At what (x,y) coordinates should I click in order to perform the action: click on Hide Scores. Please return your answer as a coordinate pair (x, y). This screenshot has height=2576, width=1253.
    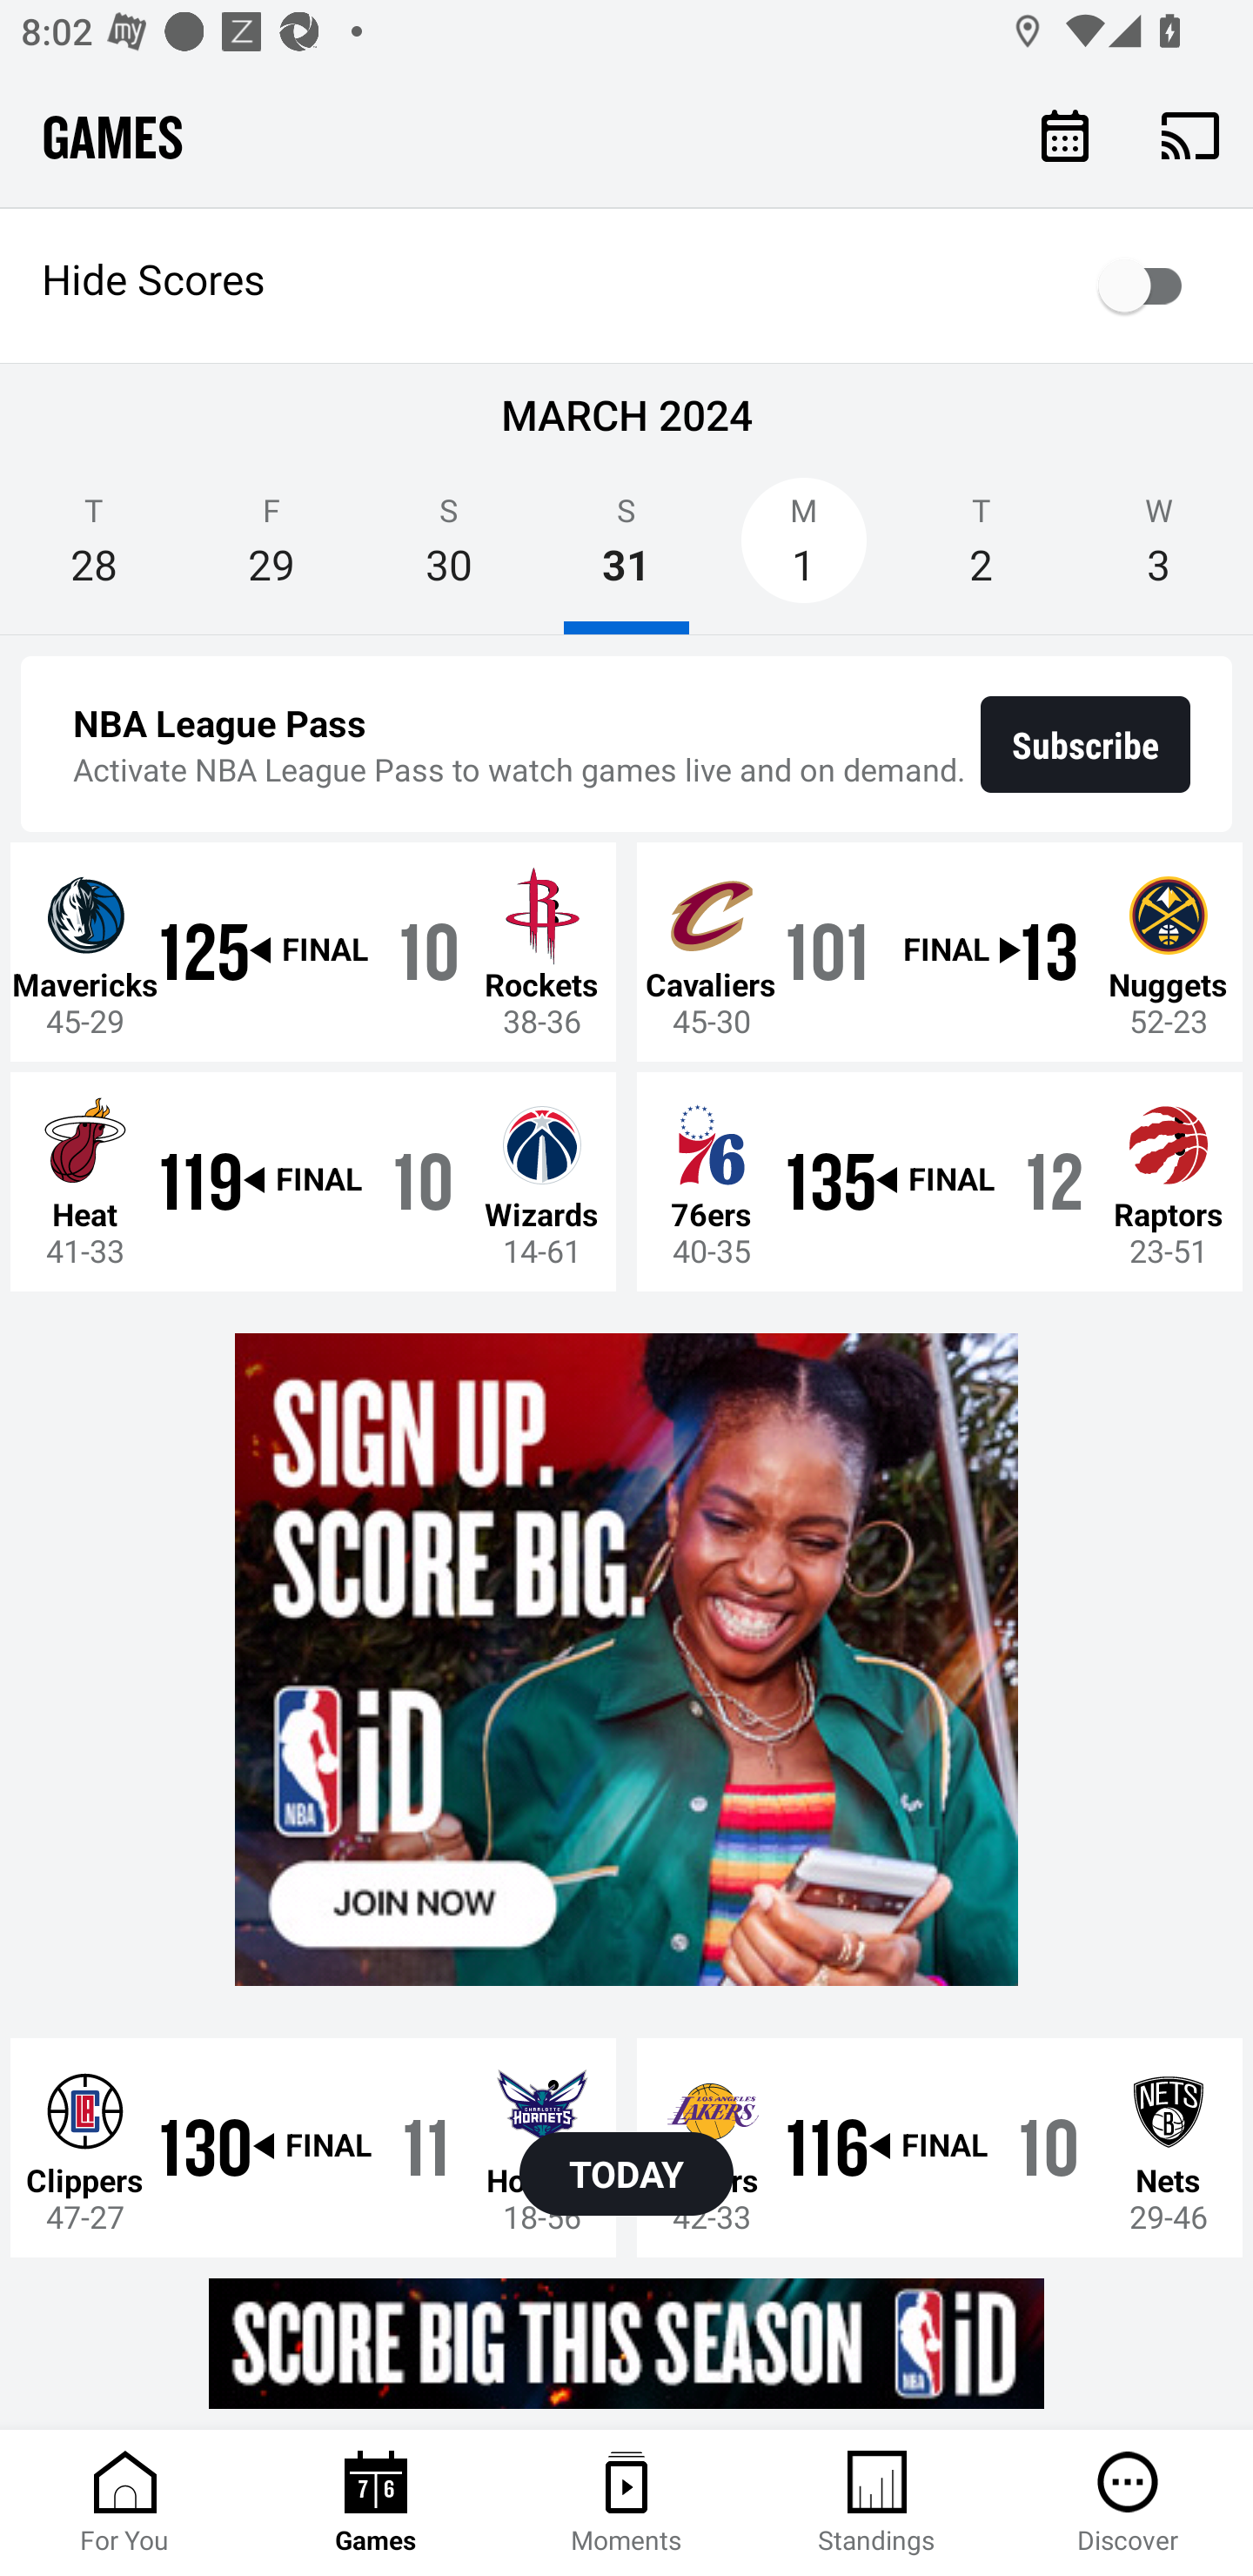
    Looking at the image, I should click on (626, 285).